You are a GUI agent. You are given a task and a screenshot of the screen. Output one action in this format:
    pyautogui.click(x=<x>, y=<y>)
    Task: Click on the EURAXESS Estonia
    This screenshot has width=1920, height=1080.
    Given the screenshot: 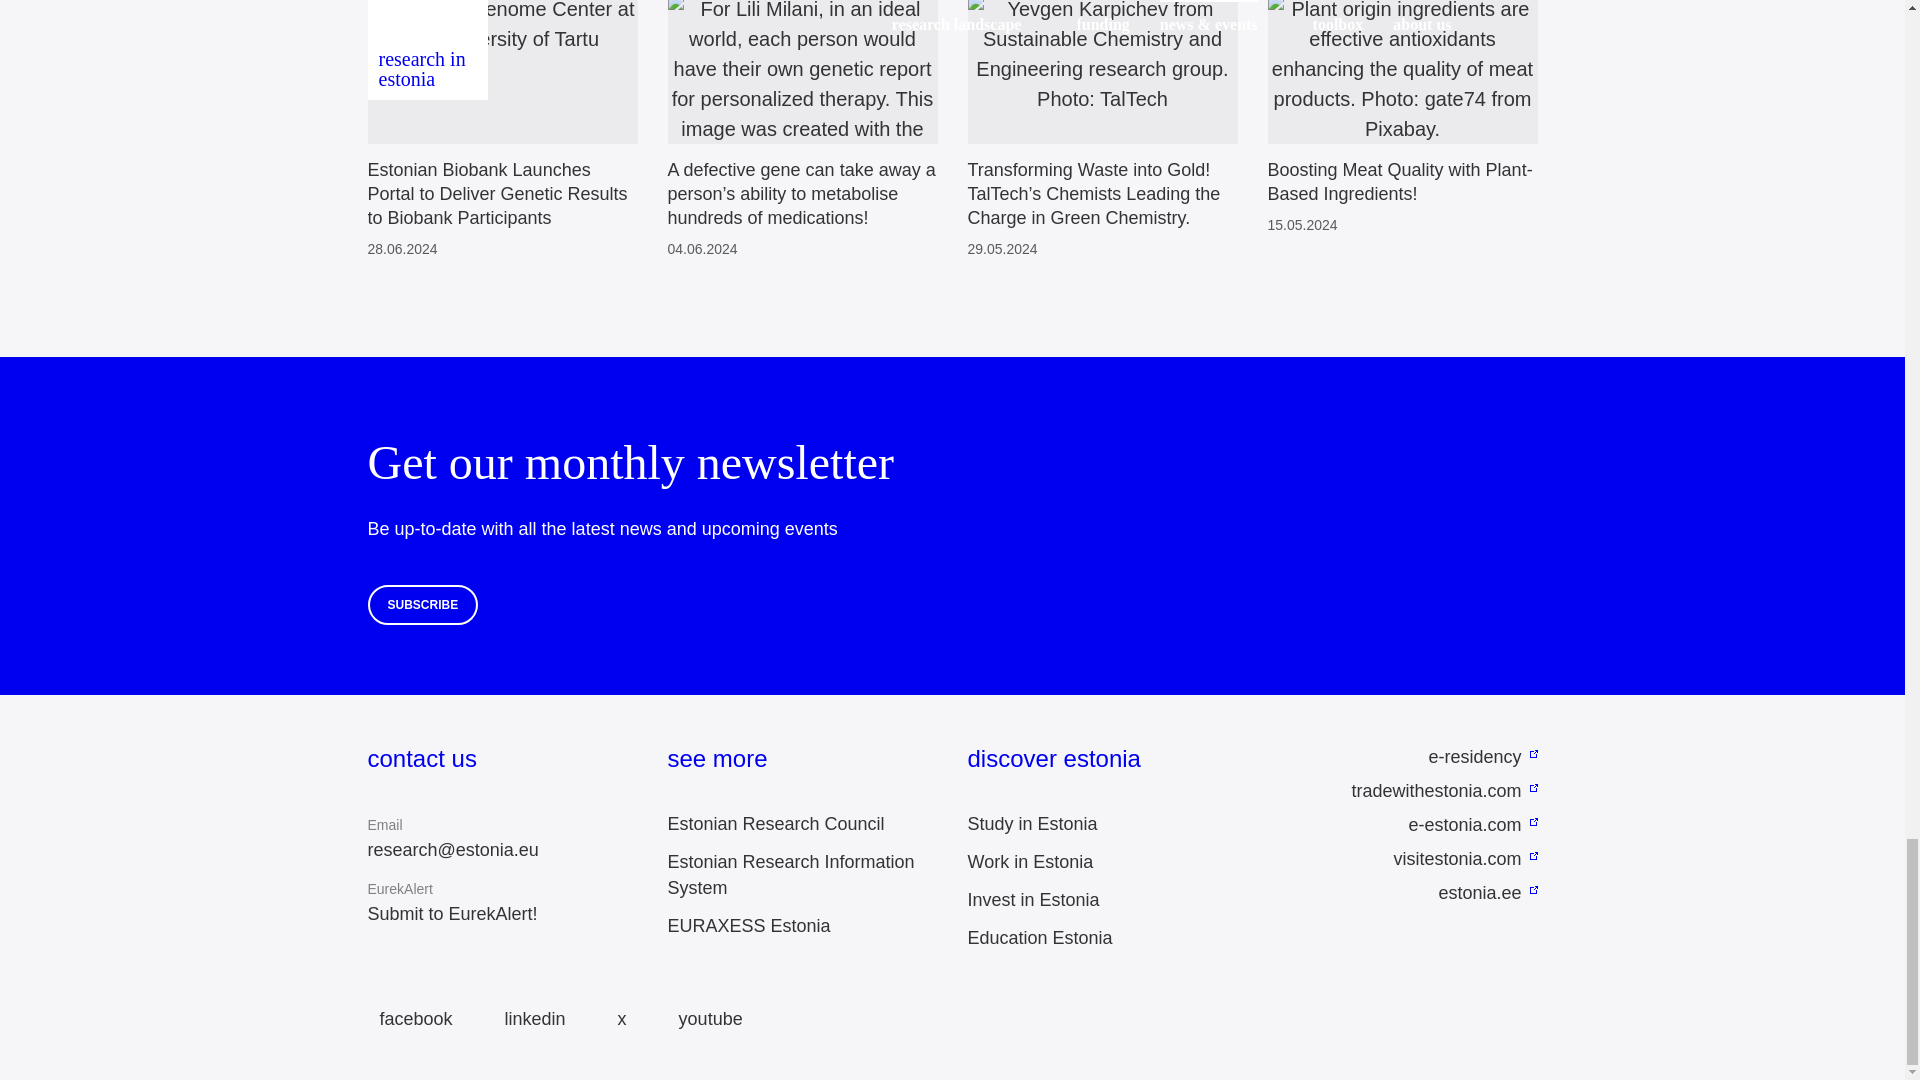 What is the action you would take?
    pyautogui.click(x=750, y=926)
    